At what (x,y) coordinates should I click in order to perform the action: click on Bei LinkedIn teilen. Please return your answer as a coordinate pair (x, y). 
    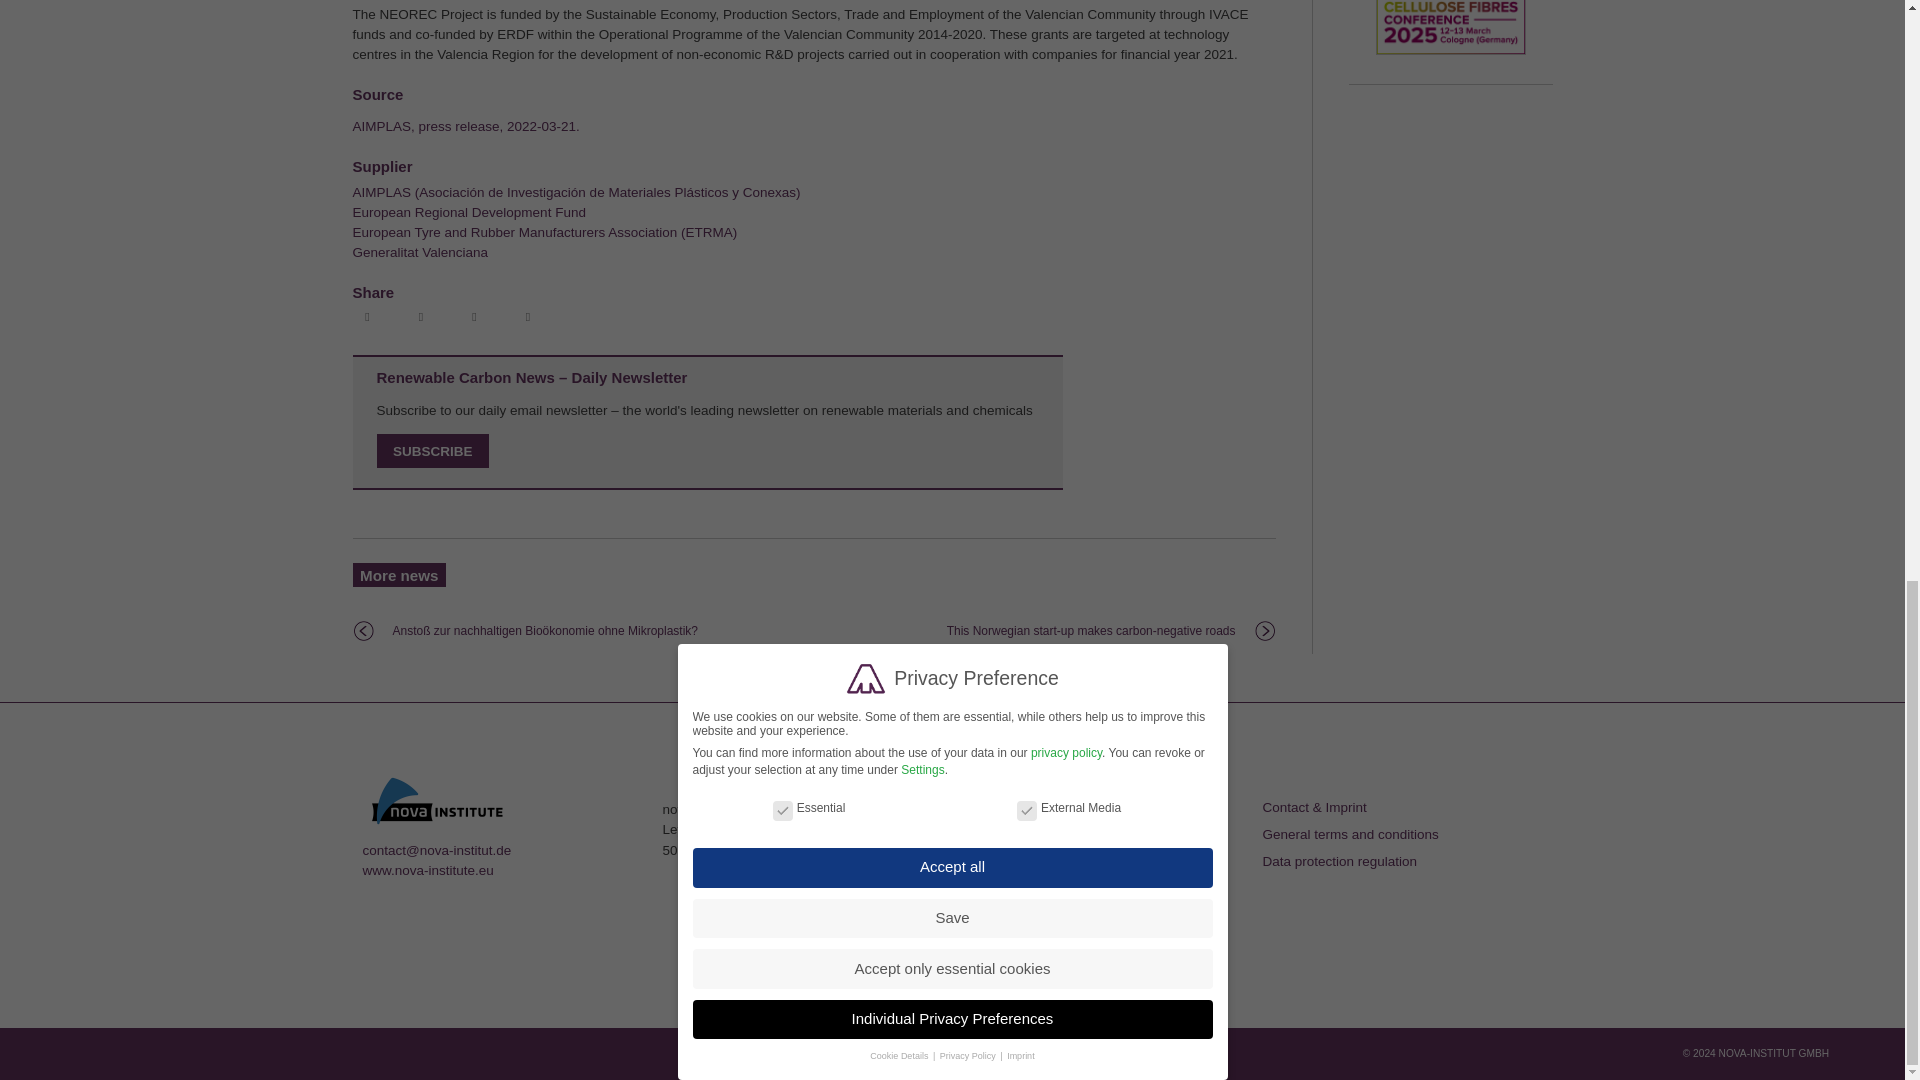
    Looking at the image, I should click on (476, 318).